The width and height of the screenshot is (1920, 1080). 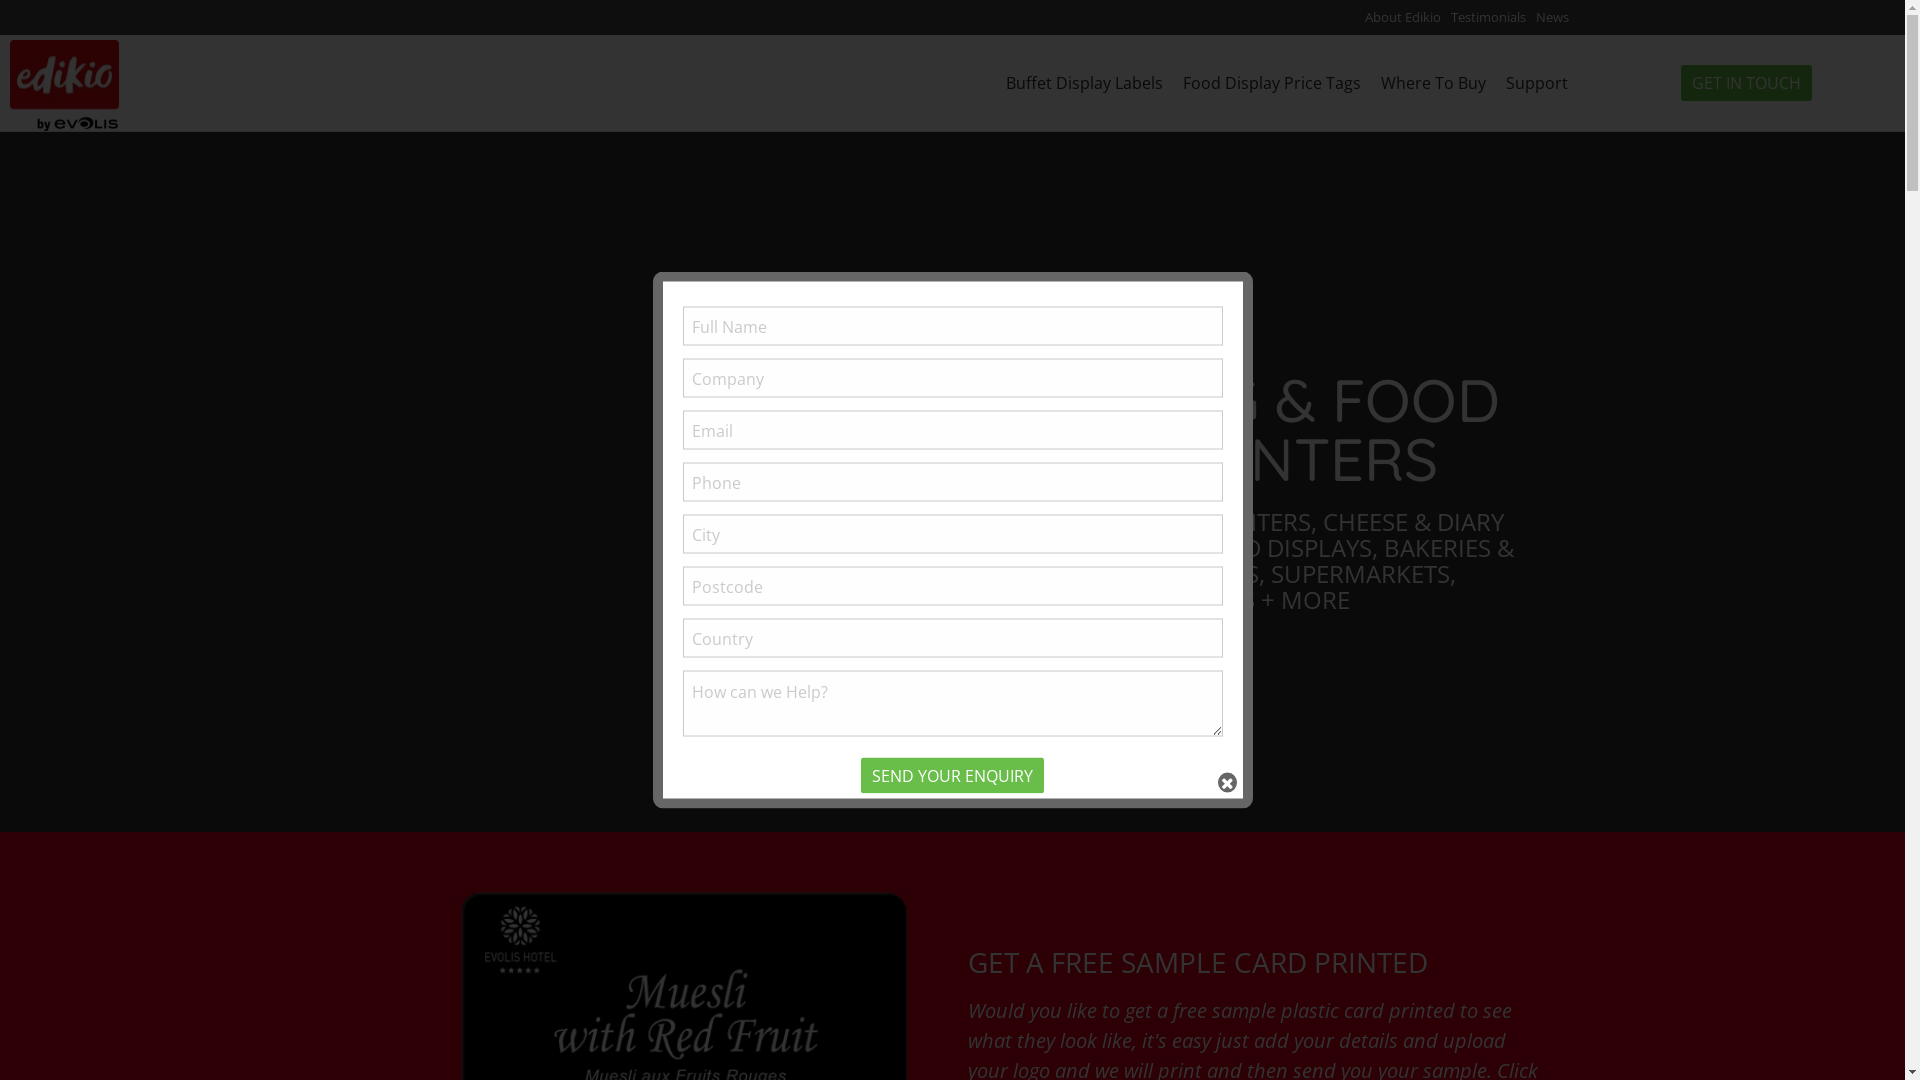 I want to click on News, so click(x=1552, y=18).